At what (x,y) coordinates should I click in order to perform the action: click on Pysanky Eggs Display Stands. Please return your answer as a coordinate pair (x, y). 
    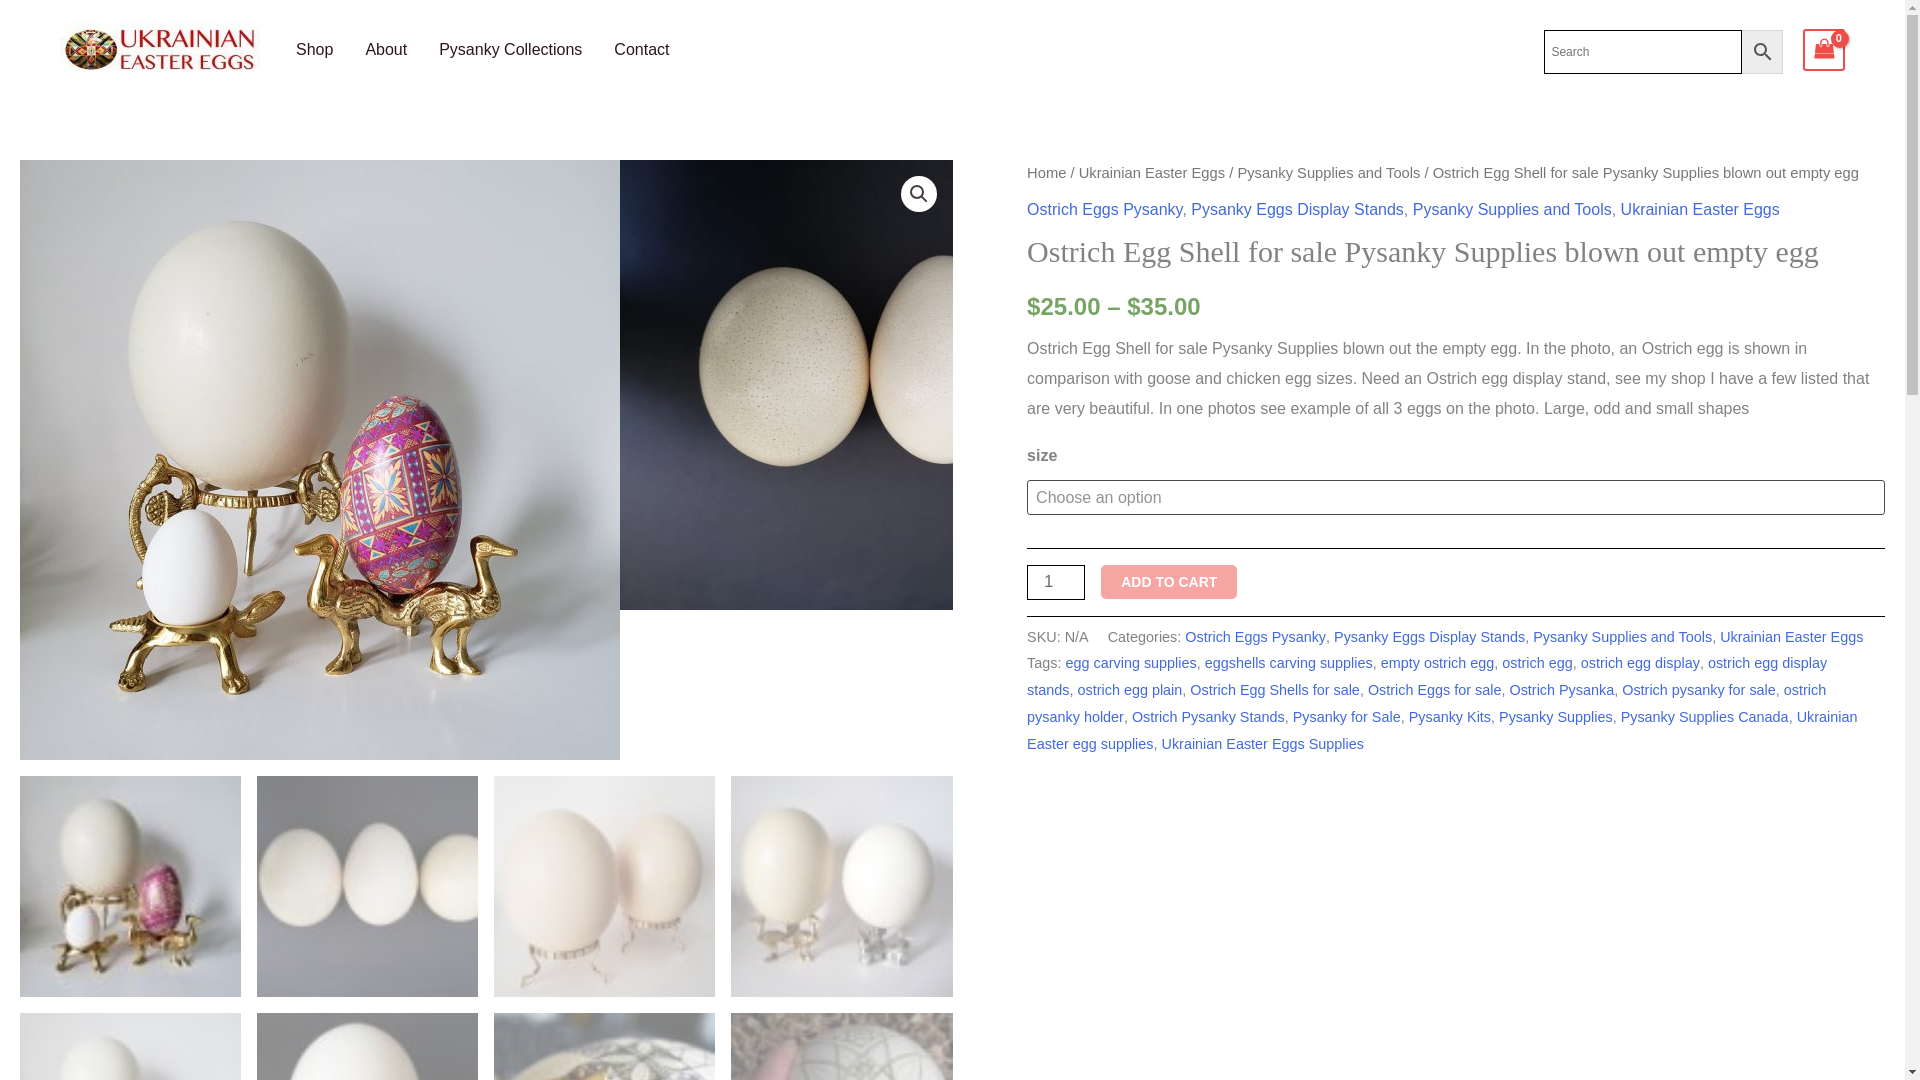
    Looking at the image, I should click on (1429, 636).